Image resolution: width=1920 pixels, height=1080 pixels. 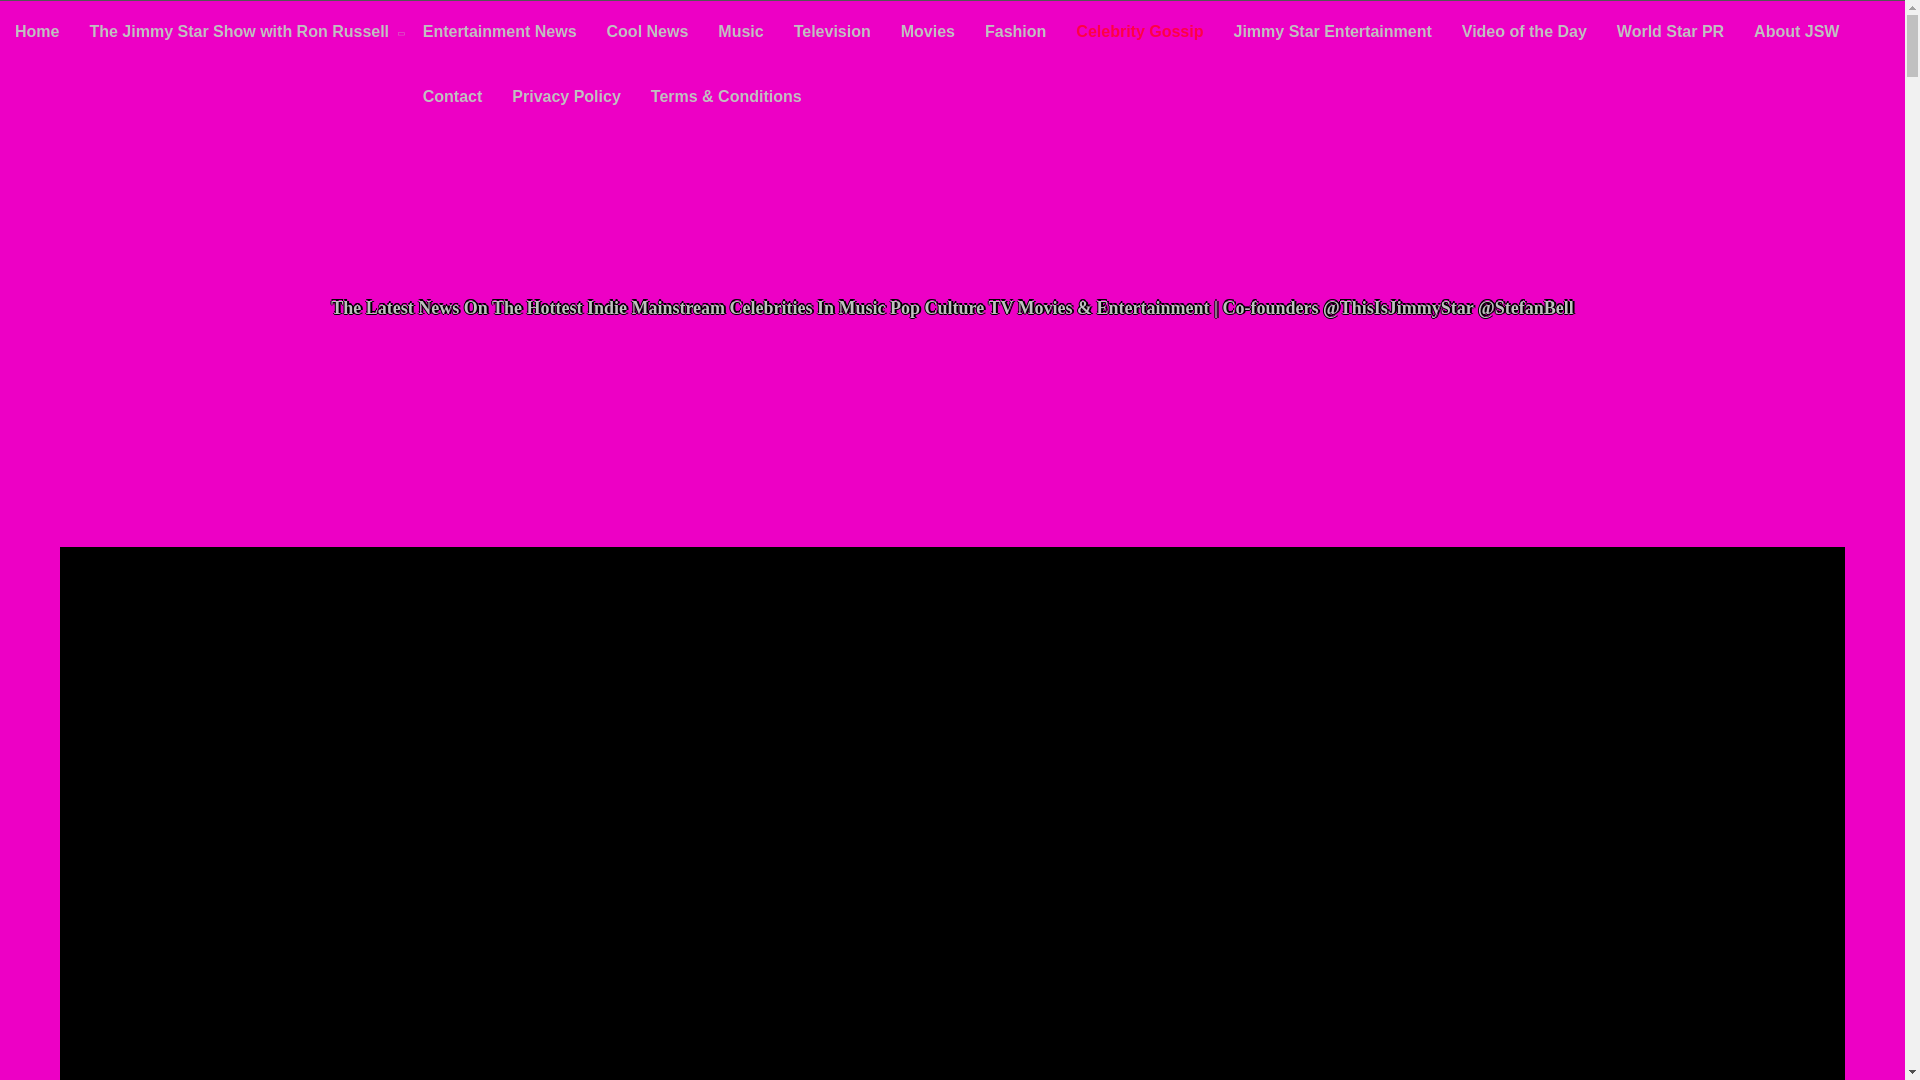 What do you see at coordinates (499, 33) in the screenshot?
I see `Entertainment News` at bounding box center [499, 33].